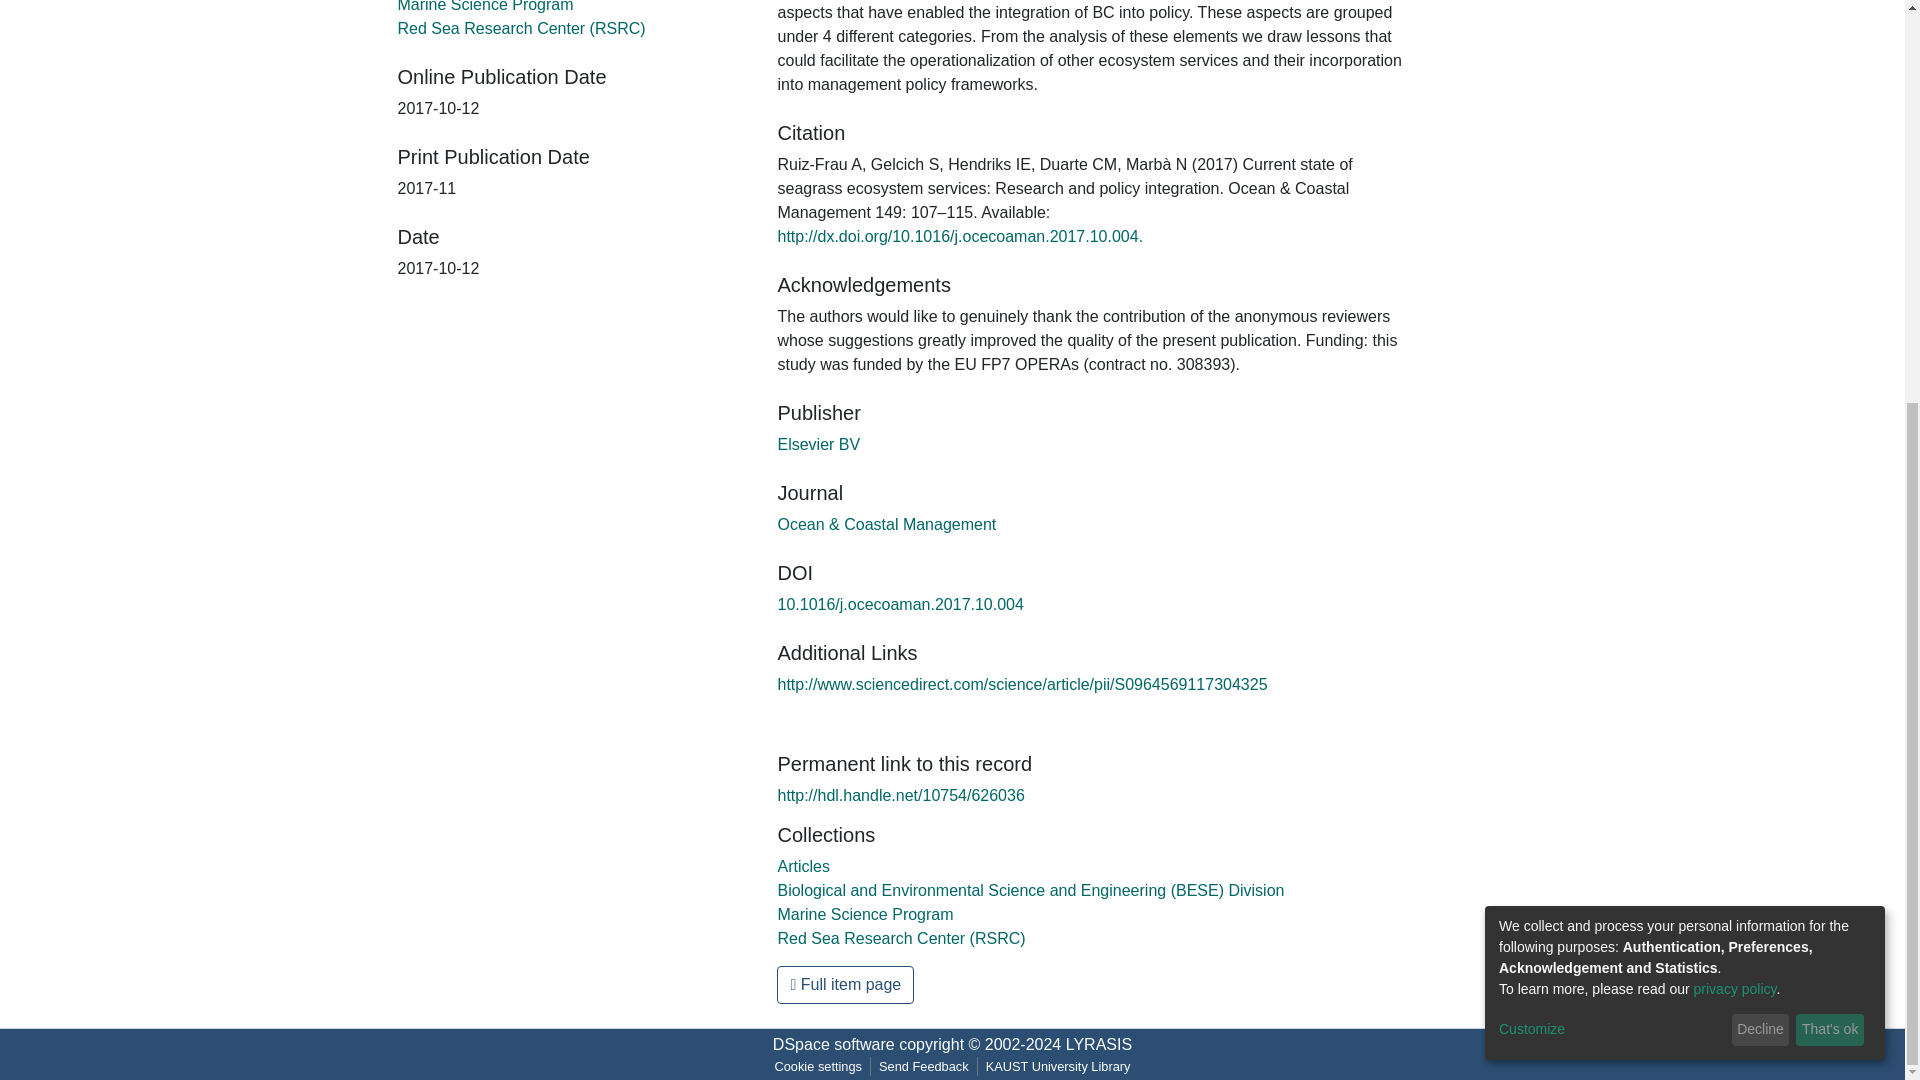  I want to click on Marine Science Program, so click(486, 6).